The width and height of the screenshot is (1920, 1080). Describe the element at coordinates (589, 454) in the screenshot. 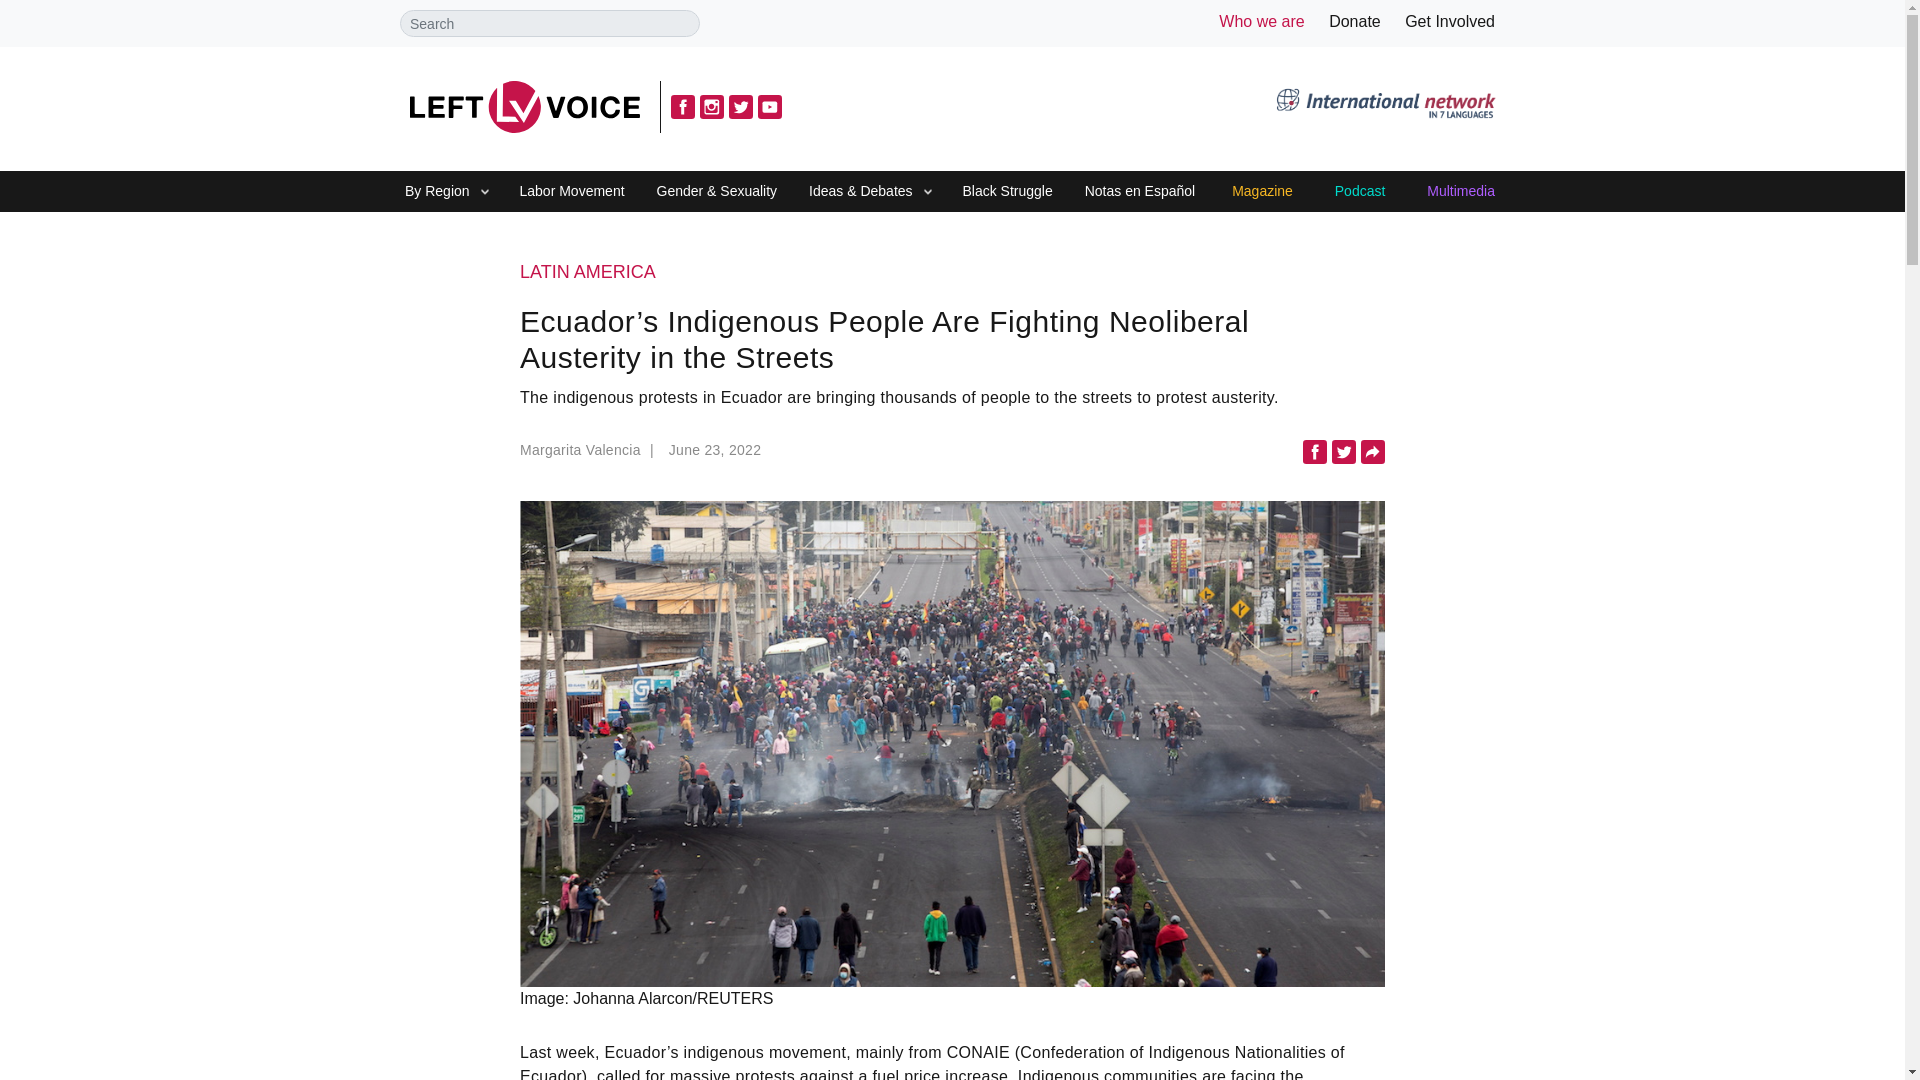

I see `Margarita Valencia` at that location.